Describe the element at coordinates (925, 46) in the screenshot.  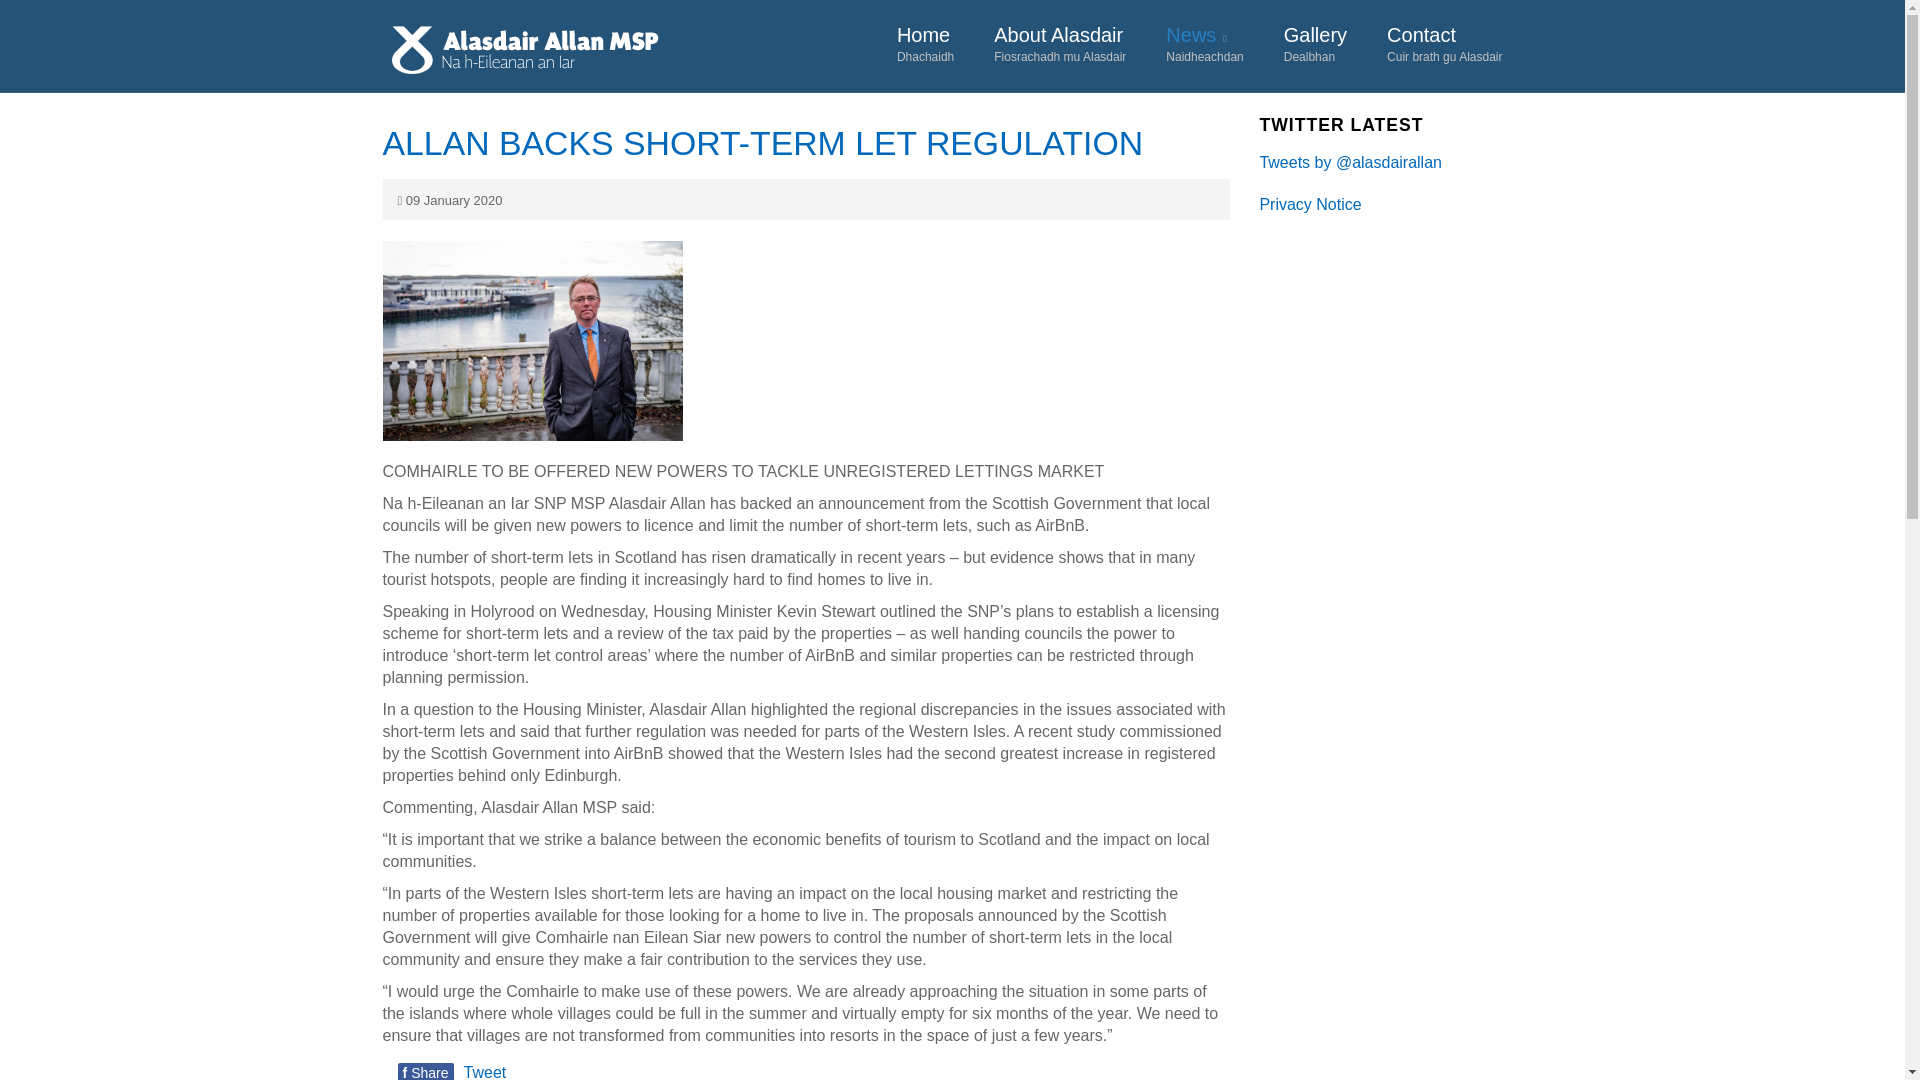
I see `fShare` at that location.